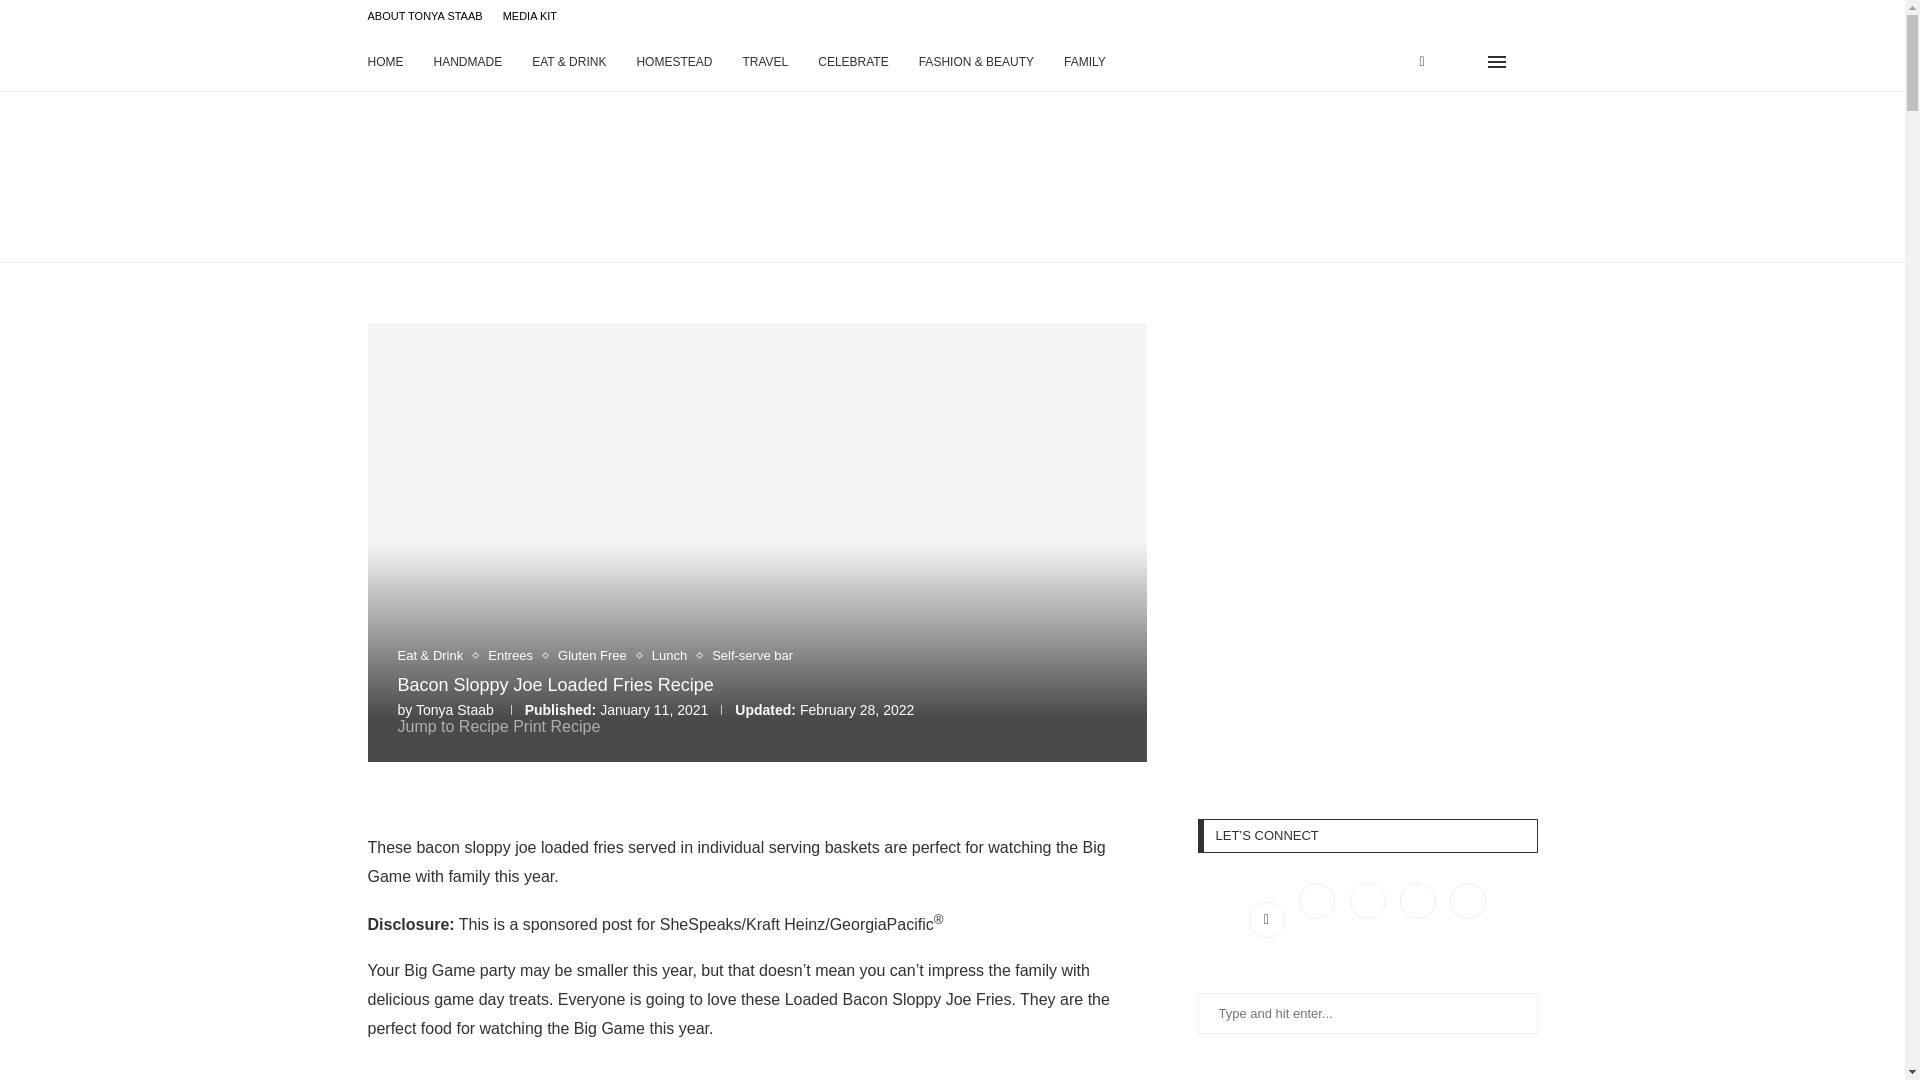  Describe the element at coordinates (674, 62) in the screenshot. I see `HOMESTEAD` at that location.